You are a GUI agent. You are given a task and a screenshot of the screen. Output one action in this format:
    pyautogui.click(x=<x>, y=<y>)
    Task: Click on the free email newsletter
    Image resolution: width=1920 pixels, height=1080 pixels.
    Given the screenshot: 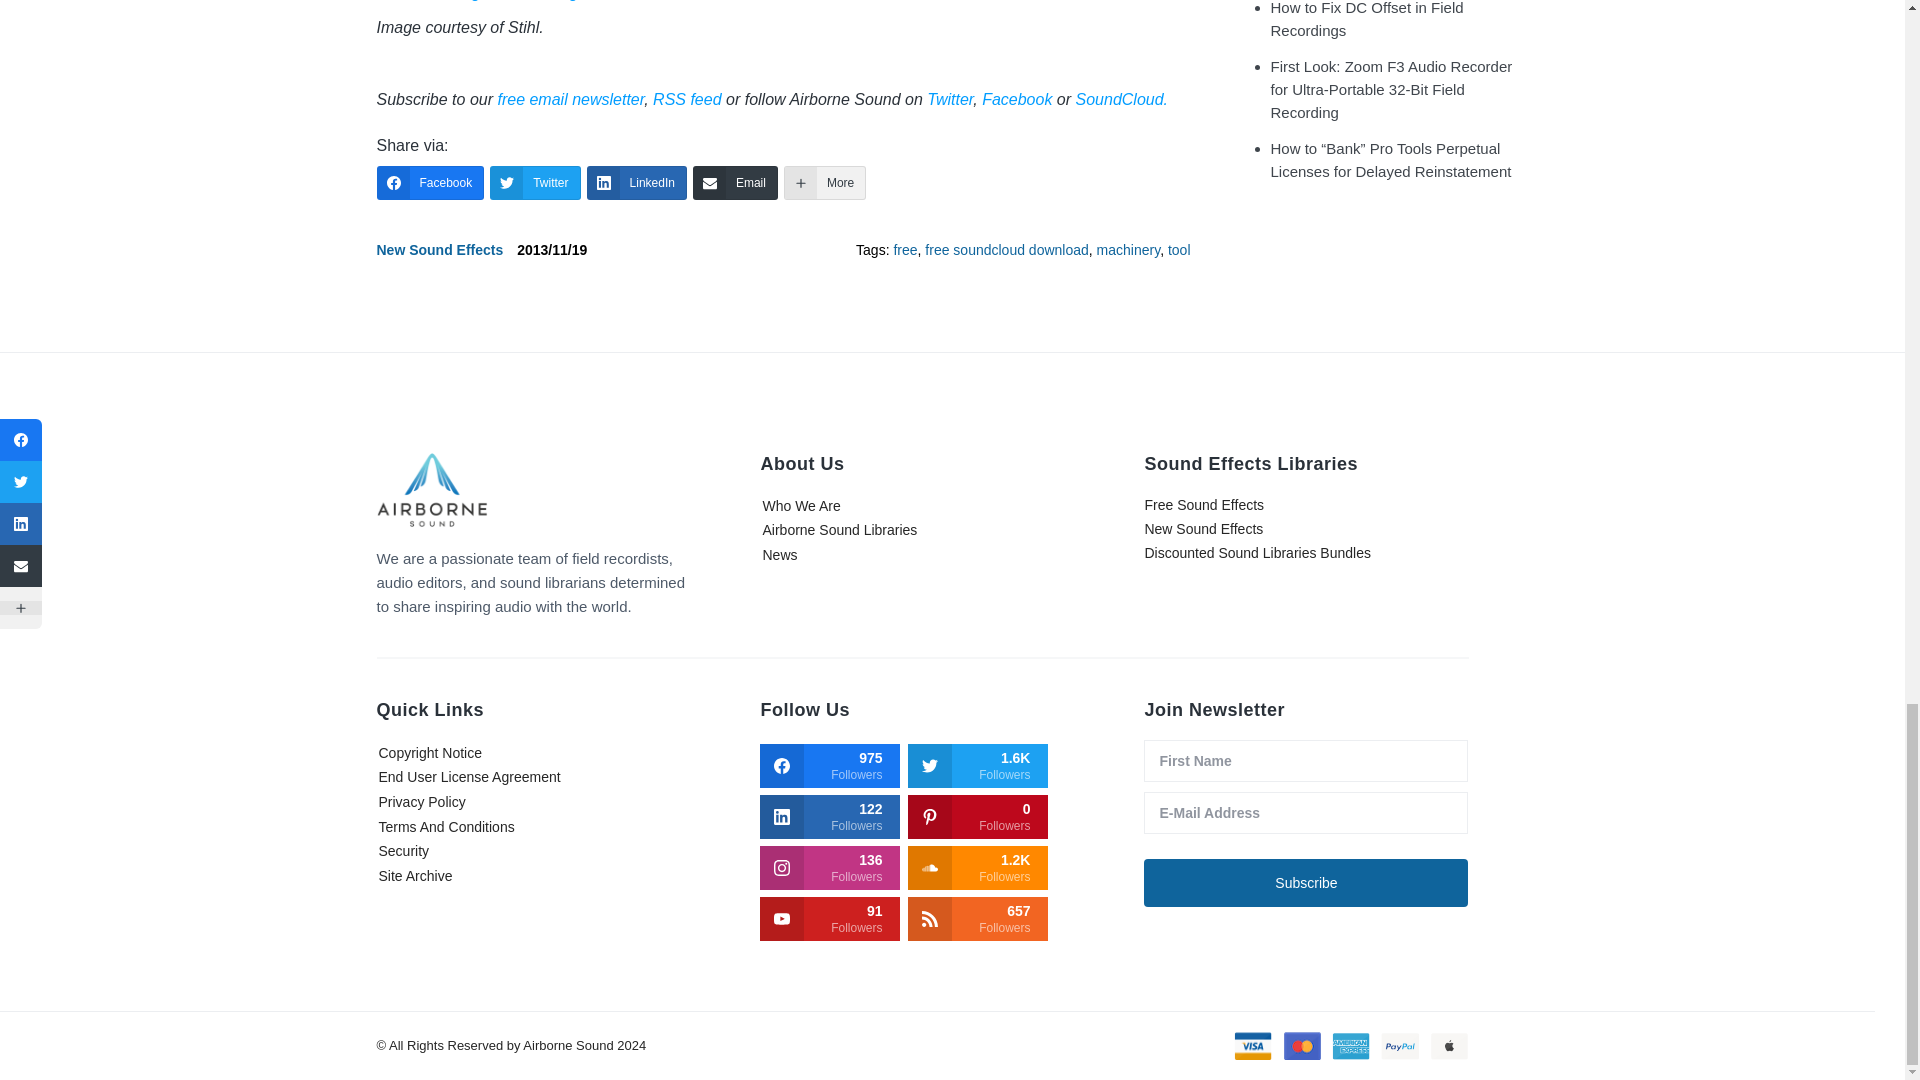 What is the action you would take?
    pyautogui.click(x=570, y=99)
    